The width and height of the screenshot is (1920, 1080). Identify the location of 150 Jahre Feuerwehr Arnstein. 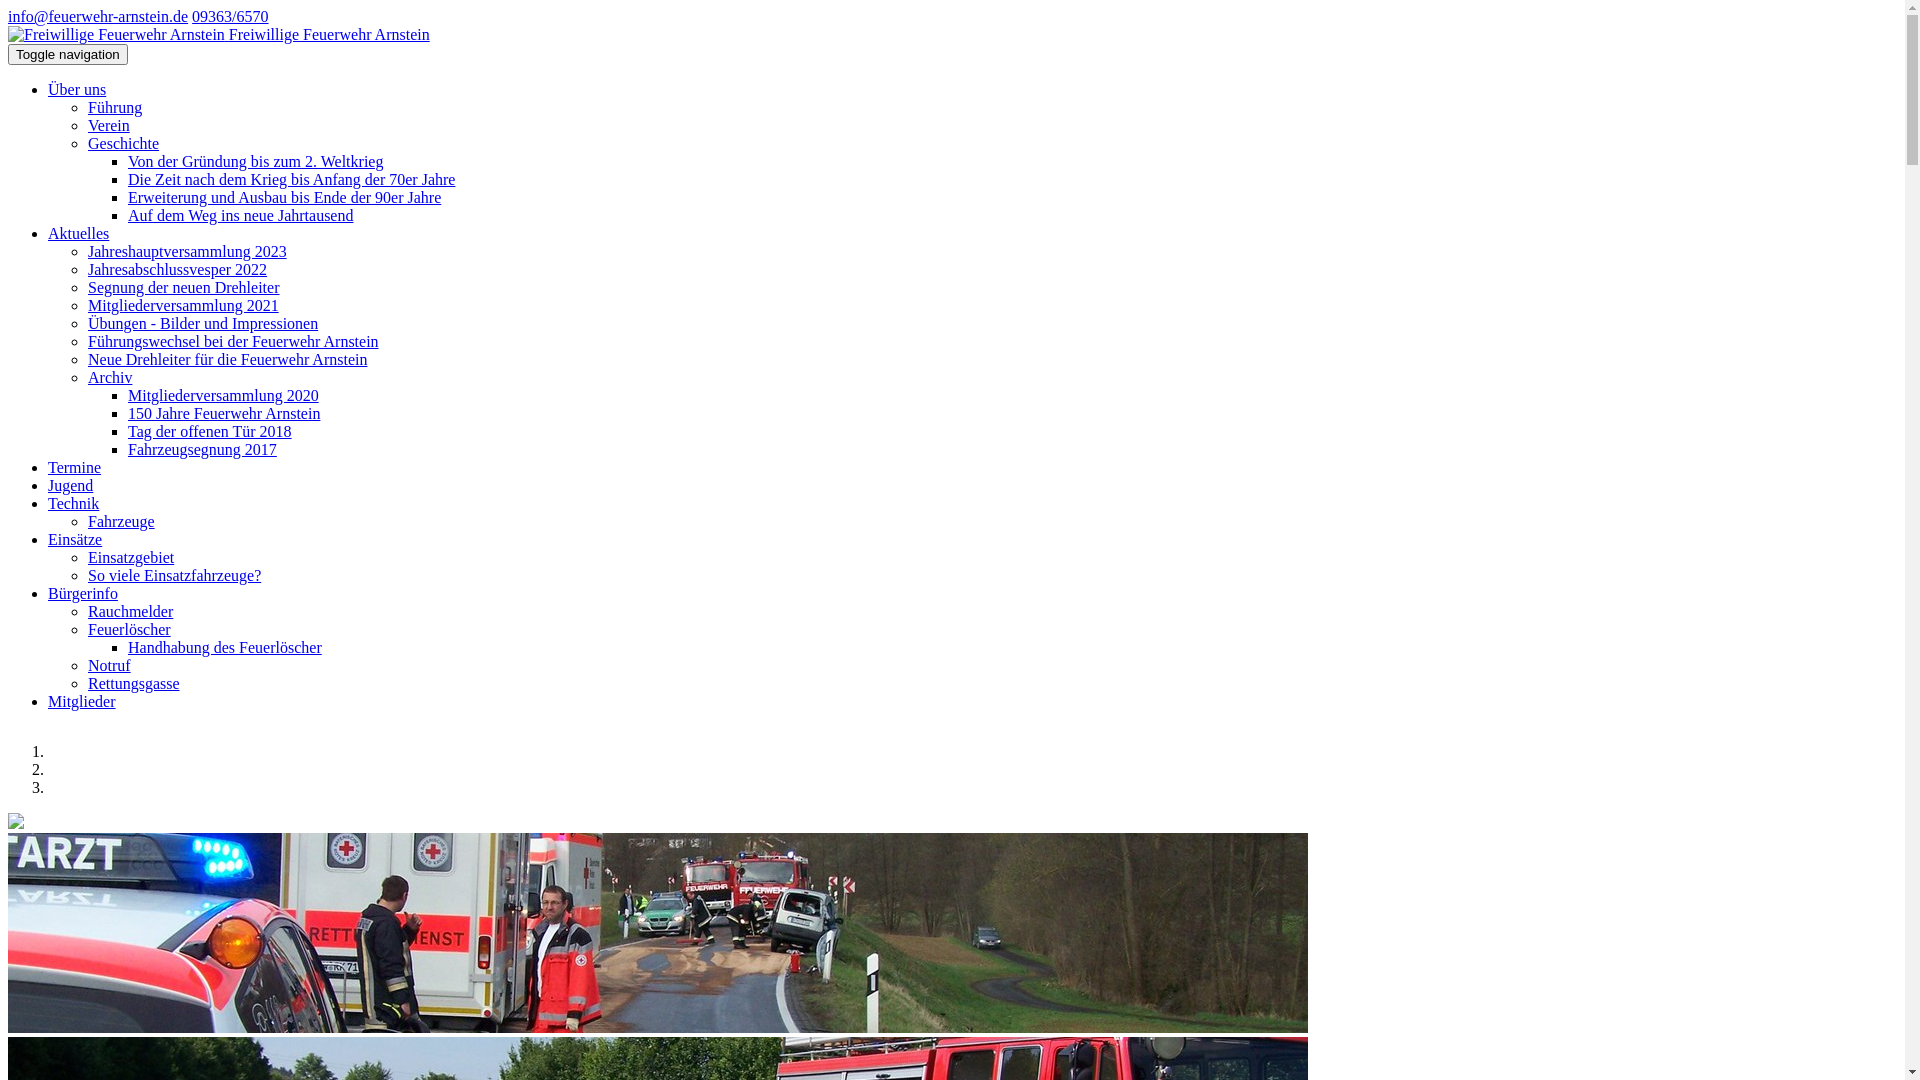
(224, 414).